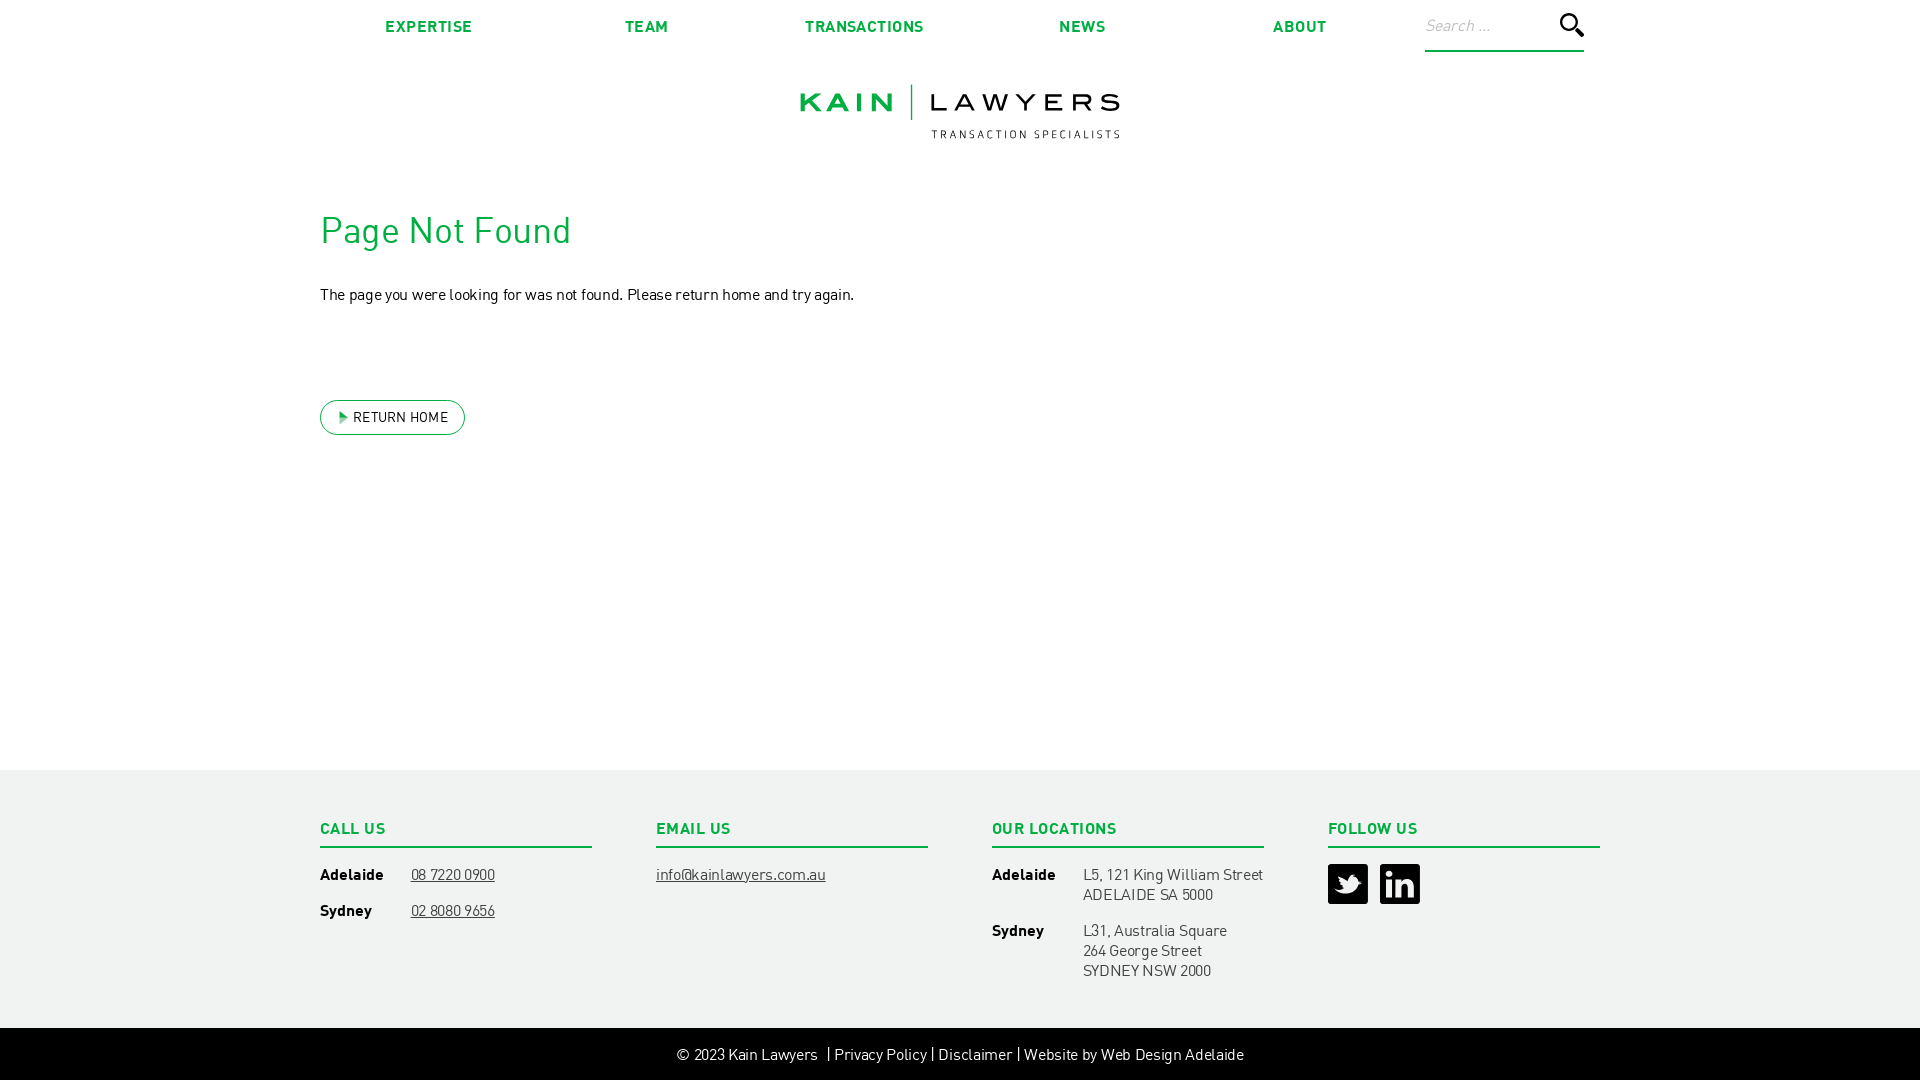 This screenshot has width=1920, height=1080. Describe the element at coordinates (746, 874) in the screenshot. I see `info@kainlawyers.com.au` at that location.